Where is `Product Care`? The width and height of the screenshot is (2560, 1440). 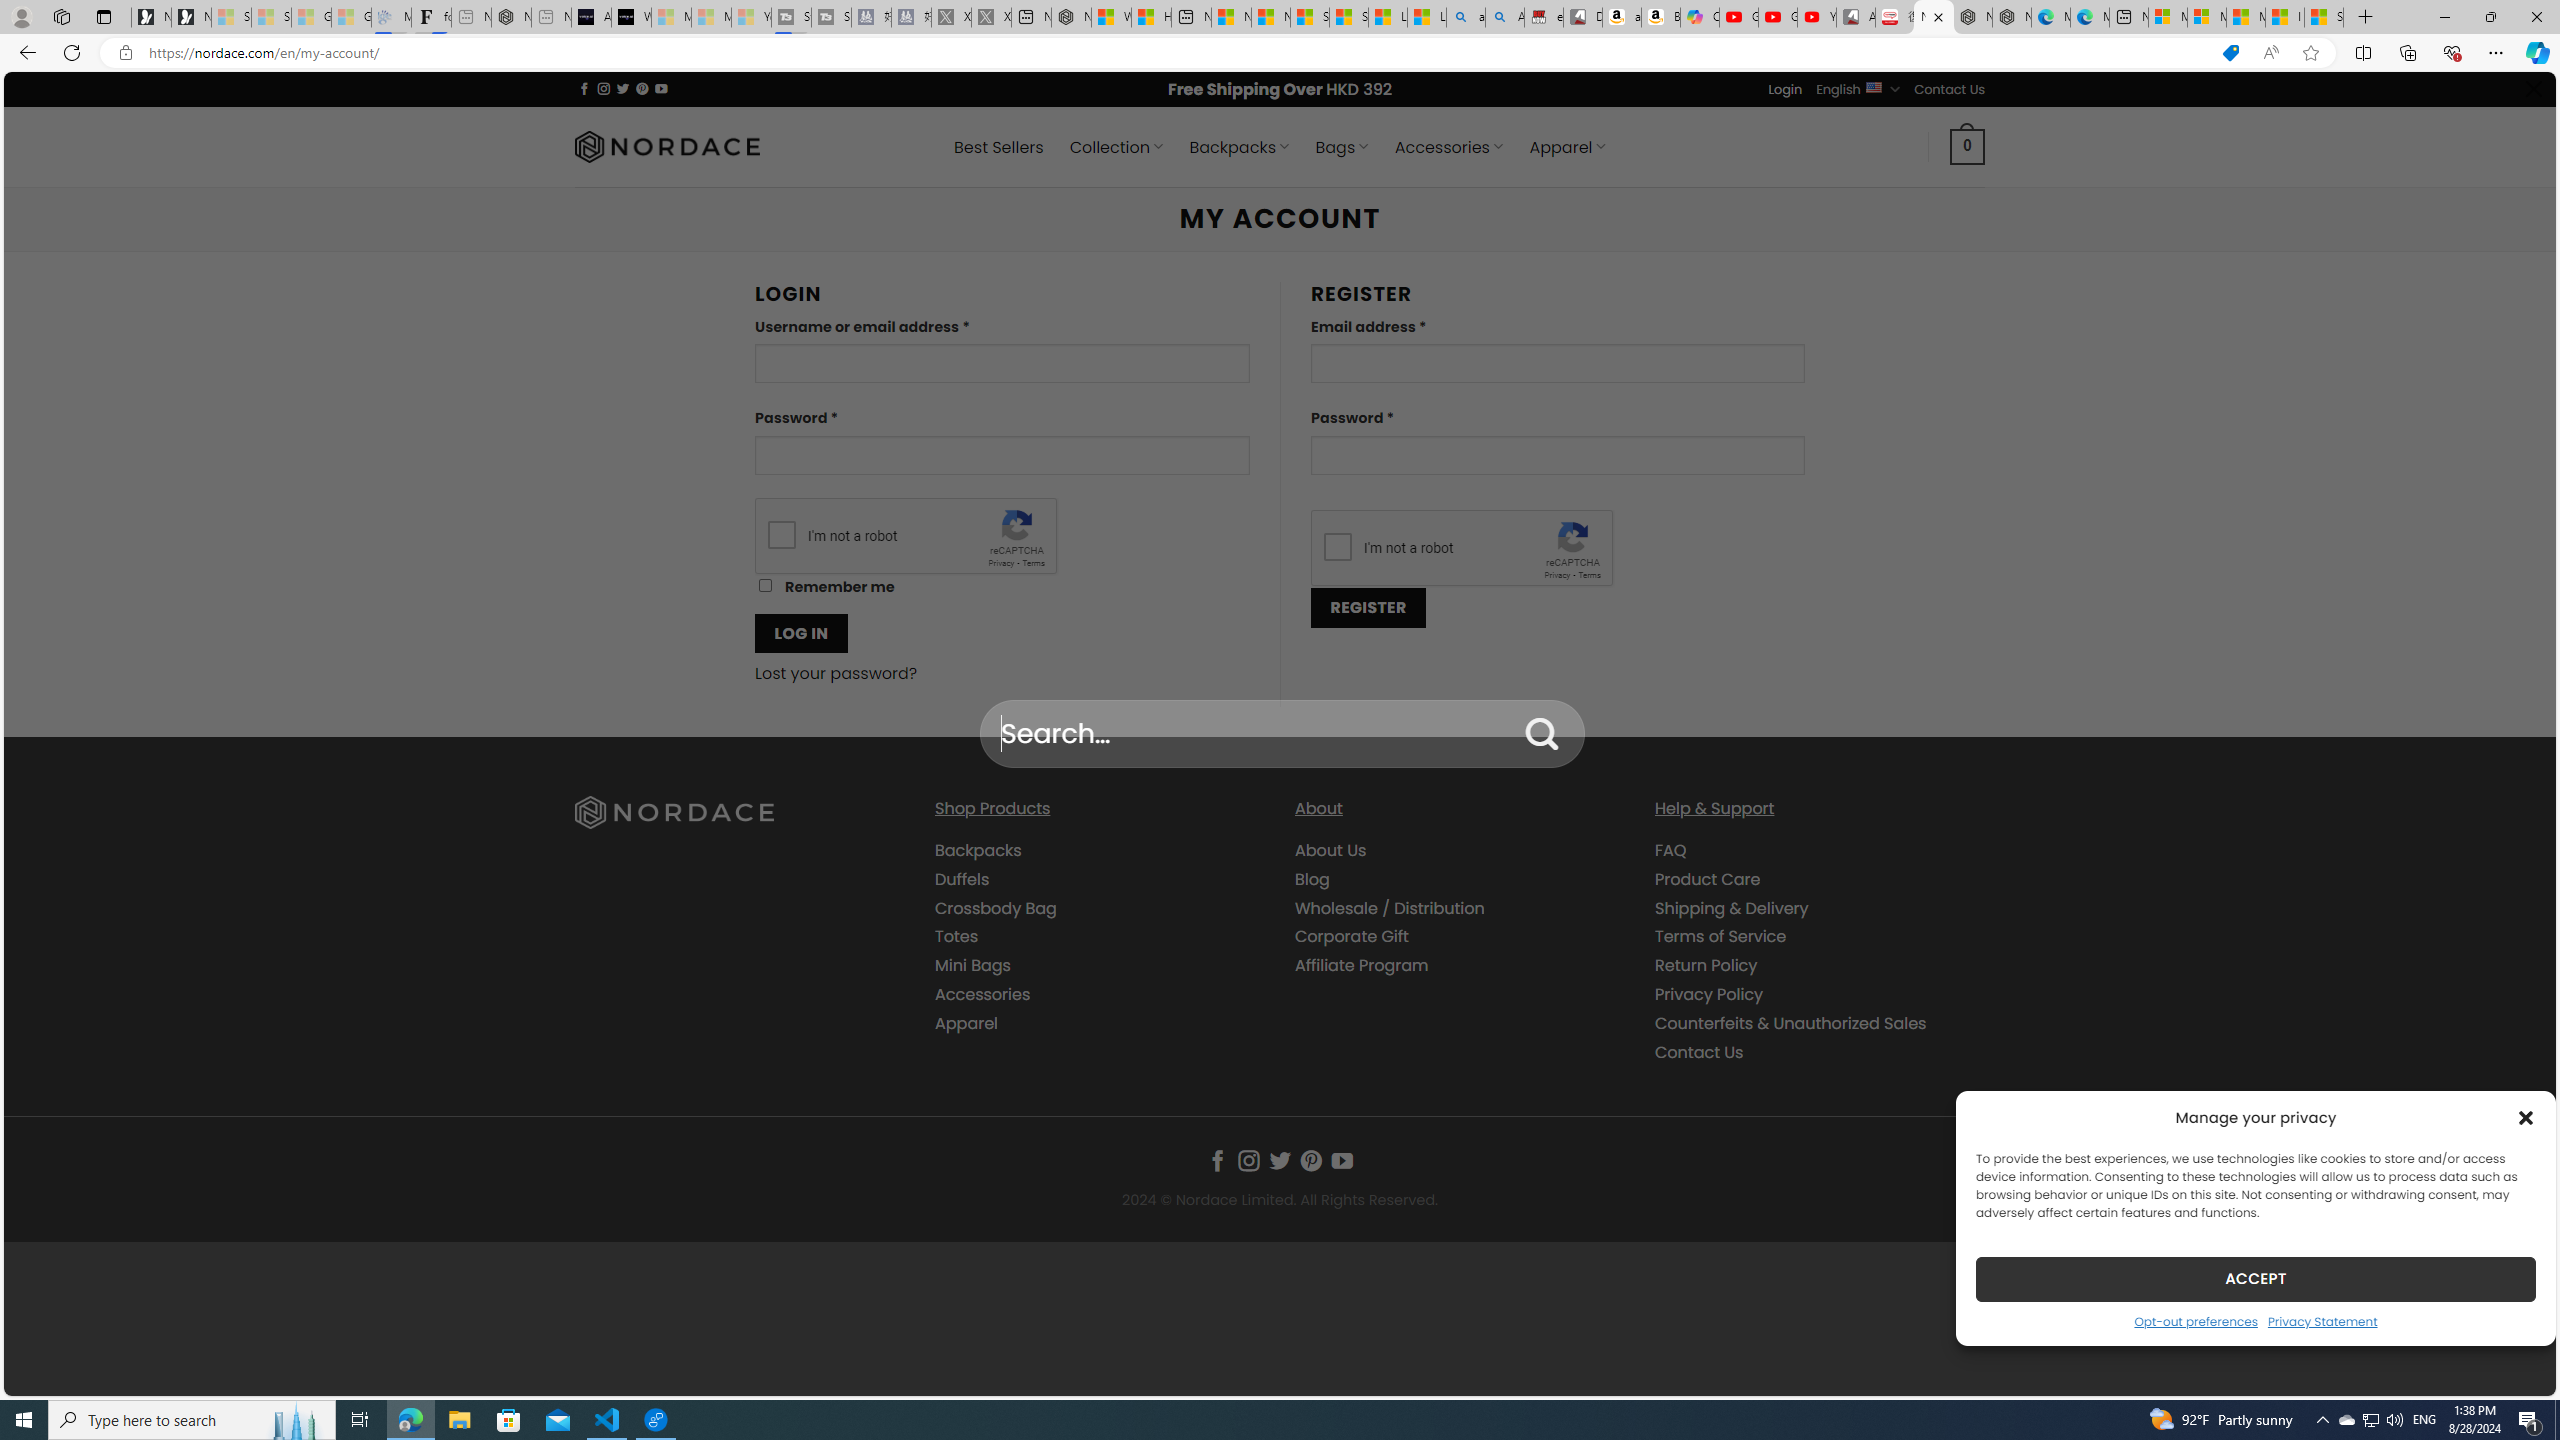
Product Care is located at coordinates (1707, 878).